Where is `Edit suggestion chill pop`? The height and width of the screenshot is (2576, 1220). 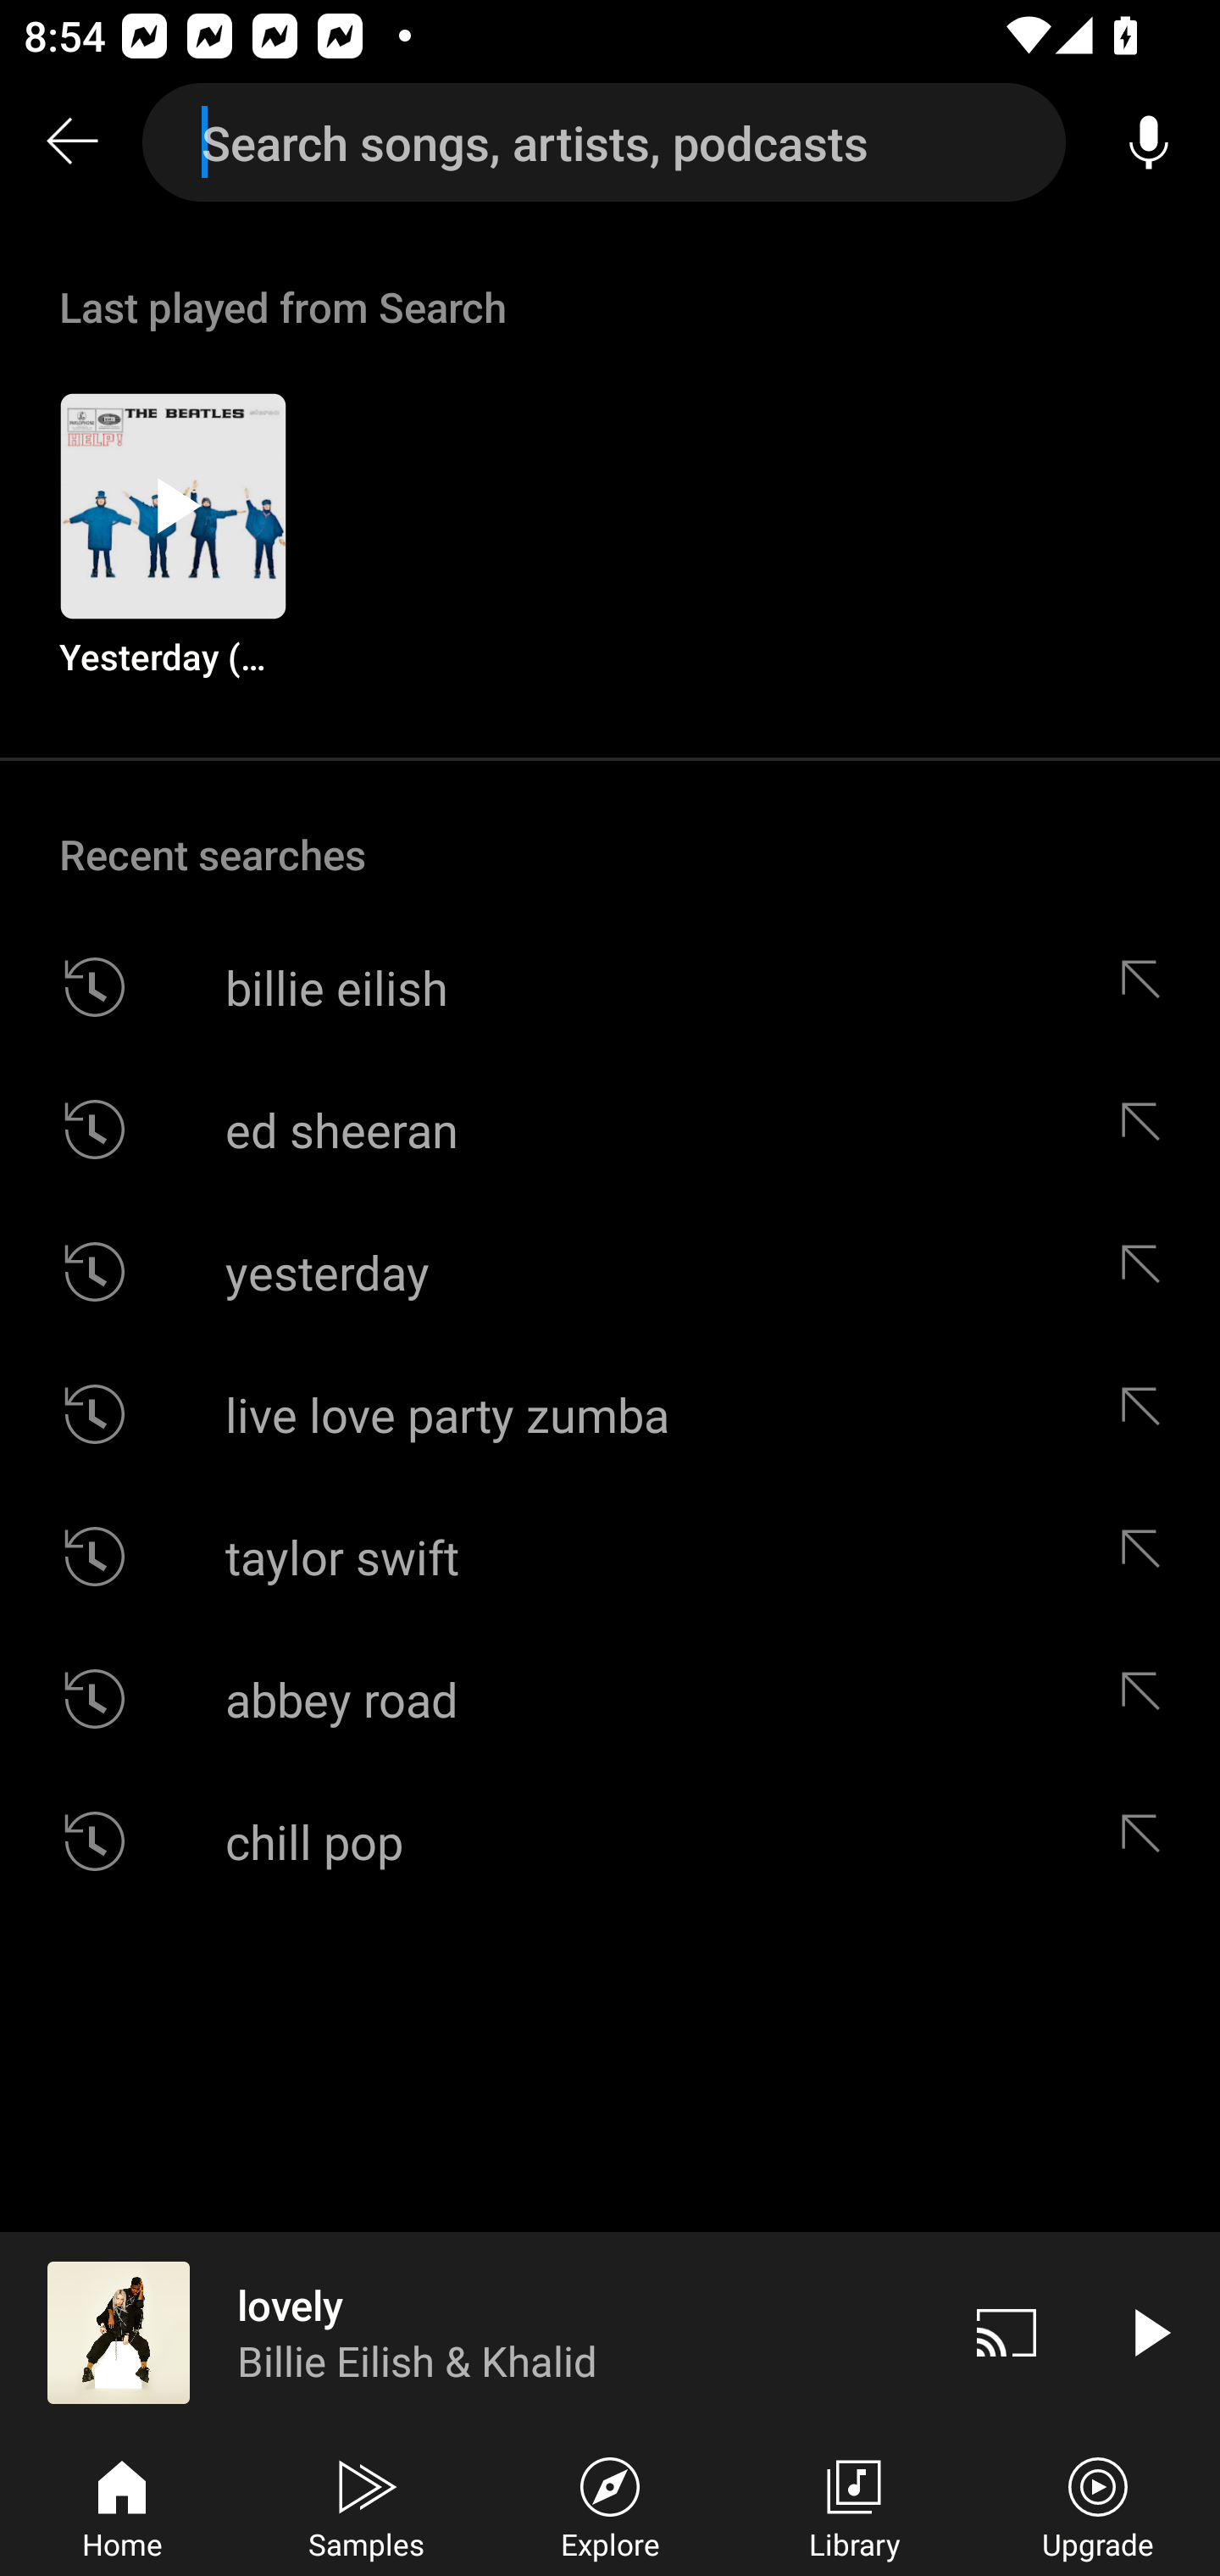 Edit suggestion chill pop is located at coordinates (1148, 1840).